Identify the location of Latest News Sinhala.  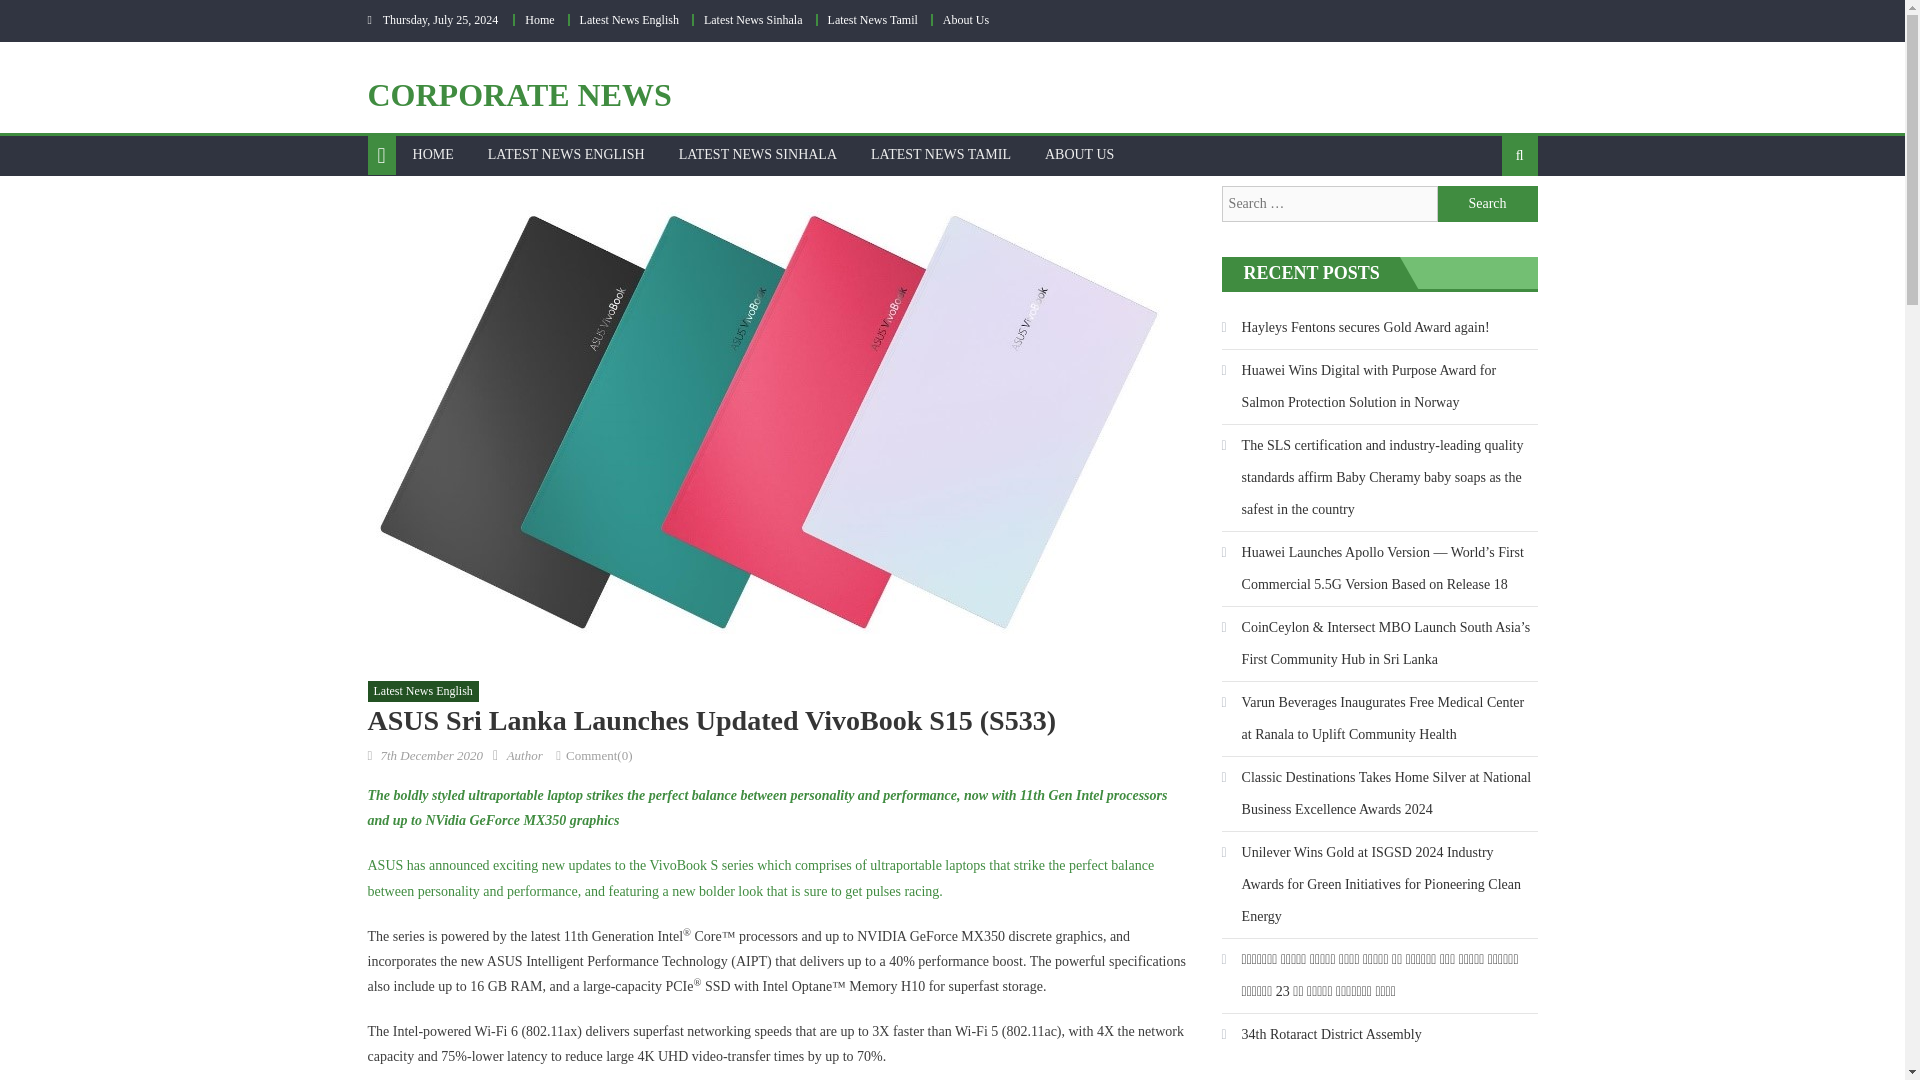
(753, 20).